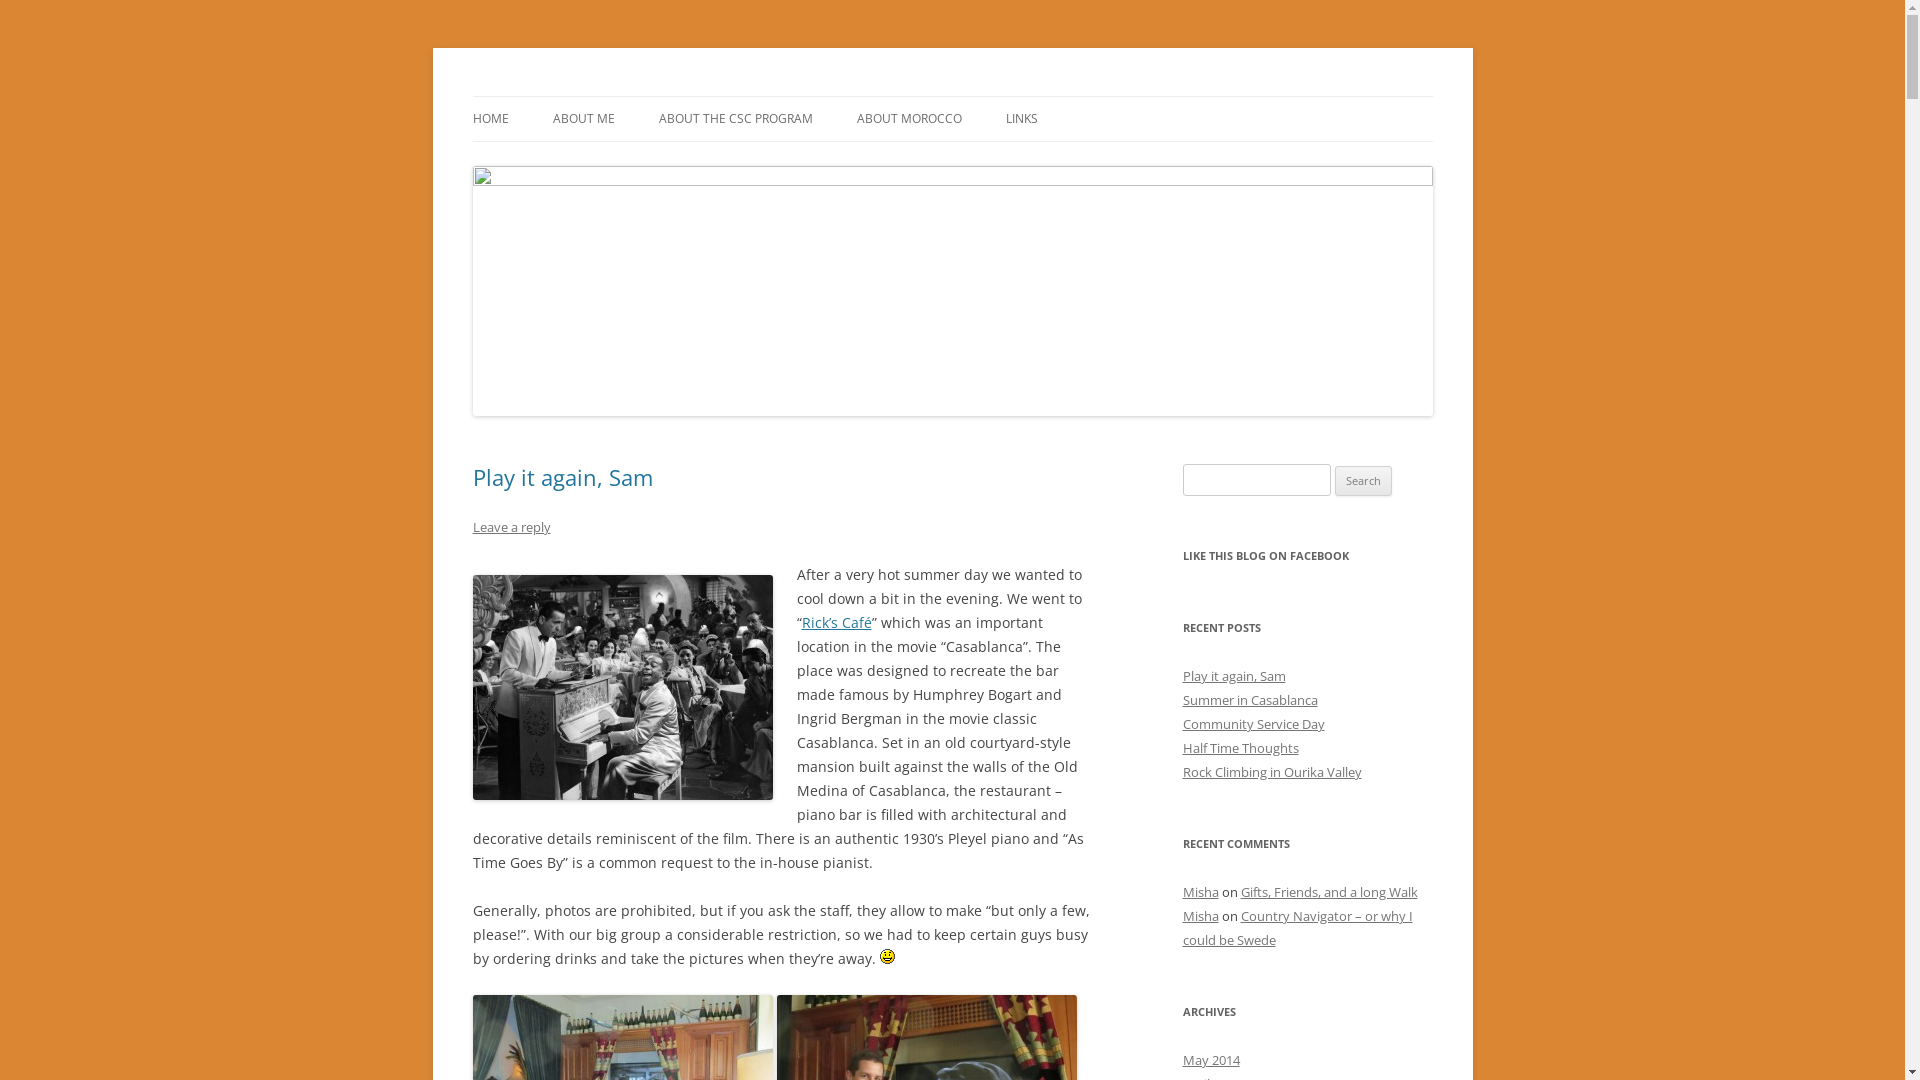 The image size is (1920, 1080). Describe the element at coordinates (583, 119) in the screenshot. I see `ABOUT ME` at that location.